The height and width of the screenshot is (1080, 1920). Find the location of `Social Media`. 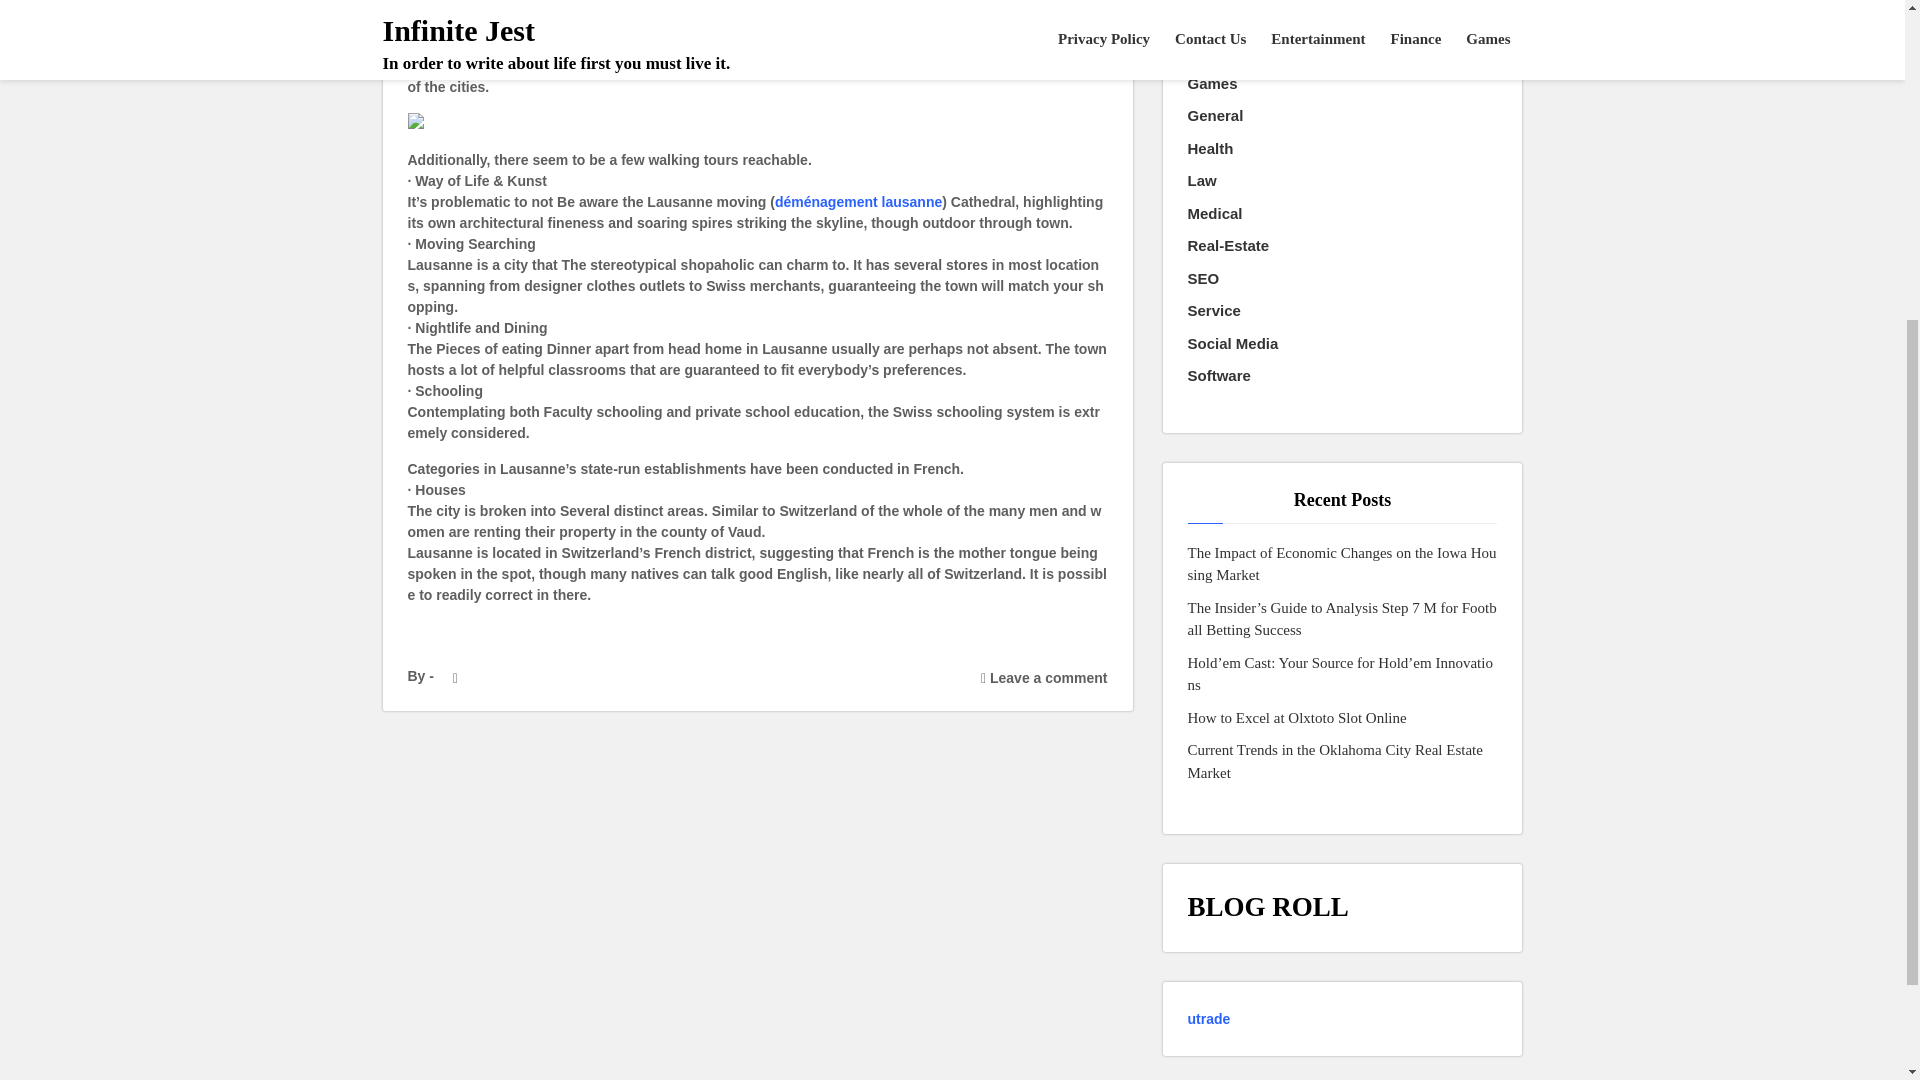

Social Media is located at coordinates (1233, 344).